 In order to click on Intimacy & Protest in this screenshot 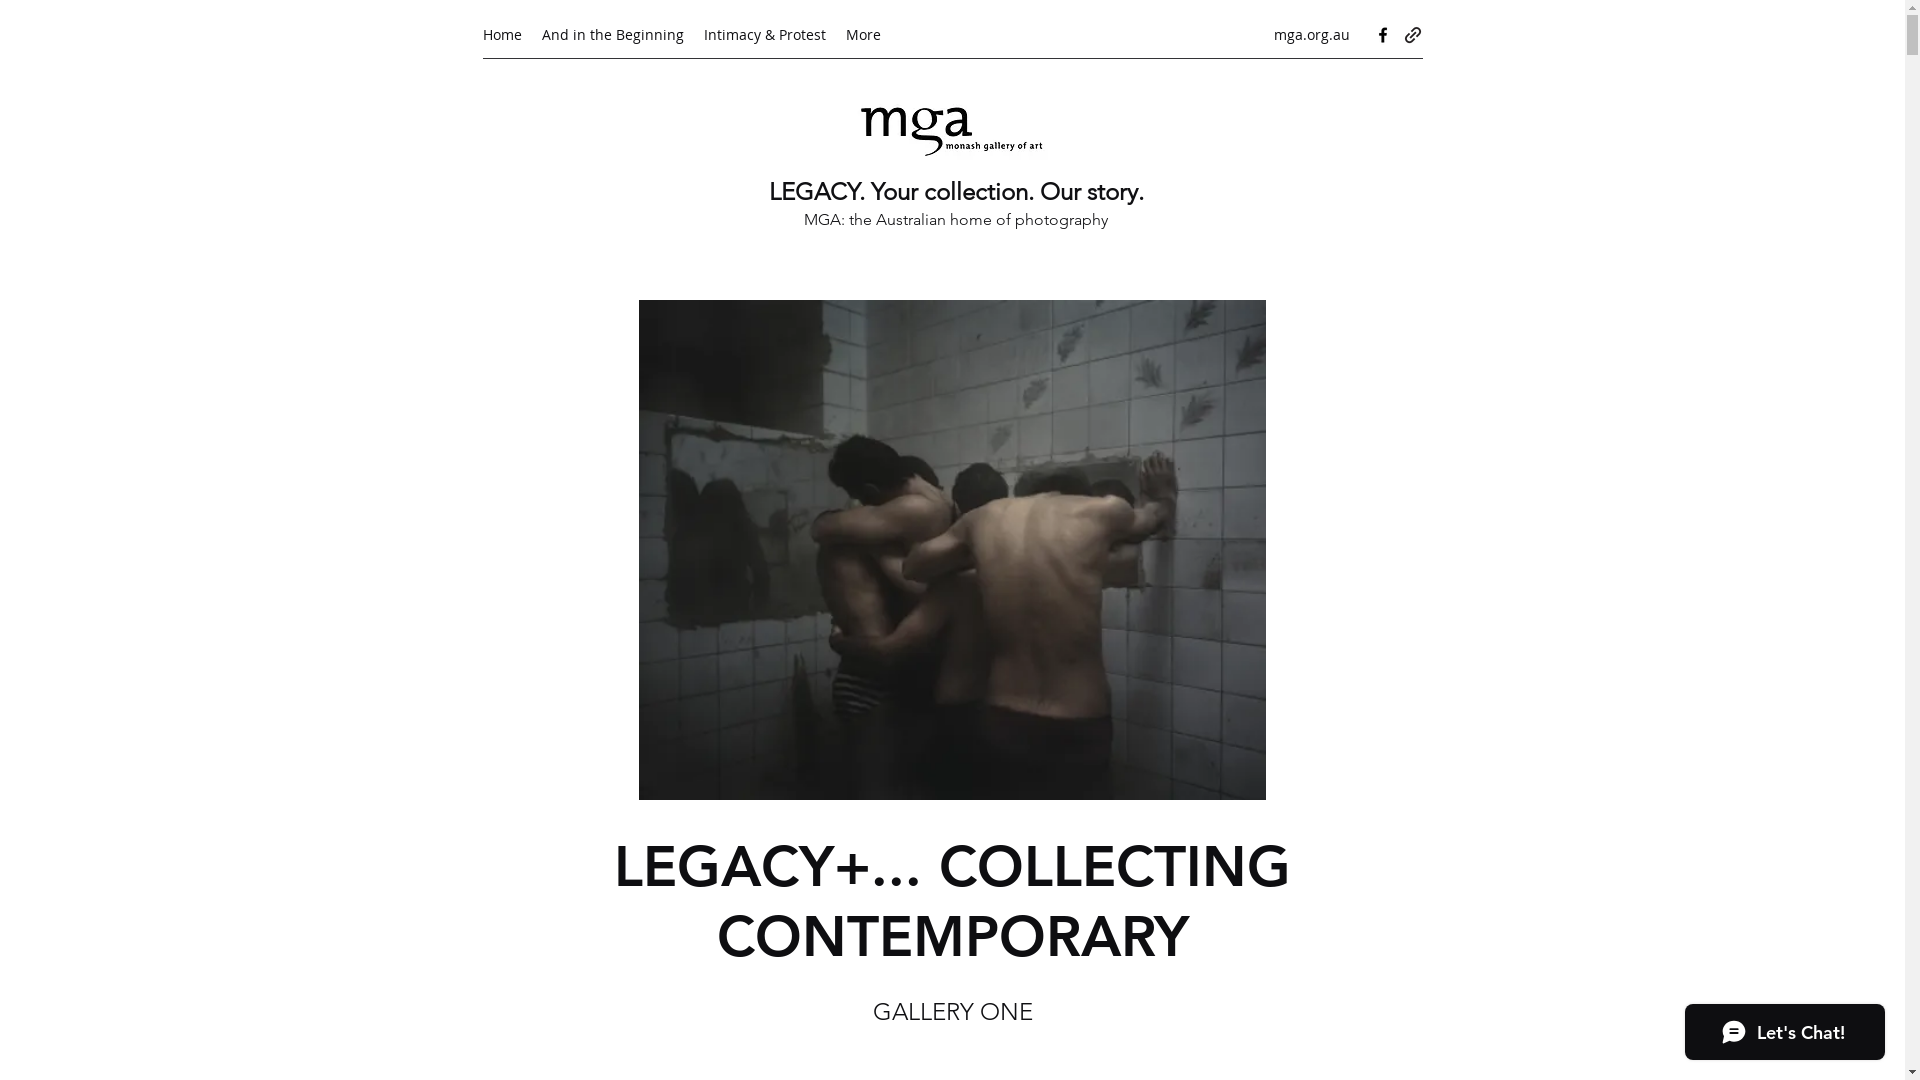, I will do `click(765, 35)`.